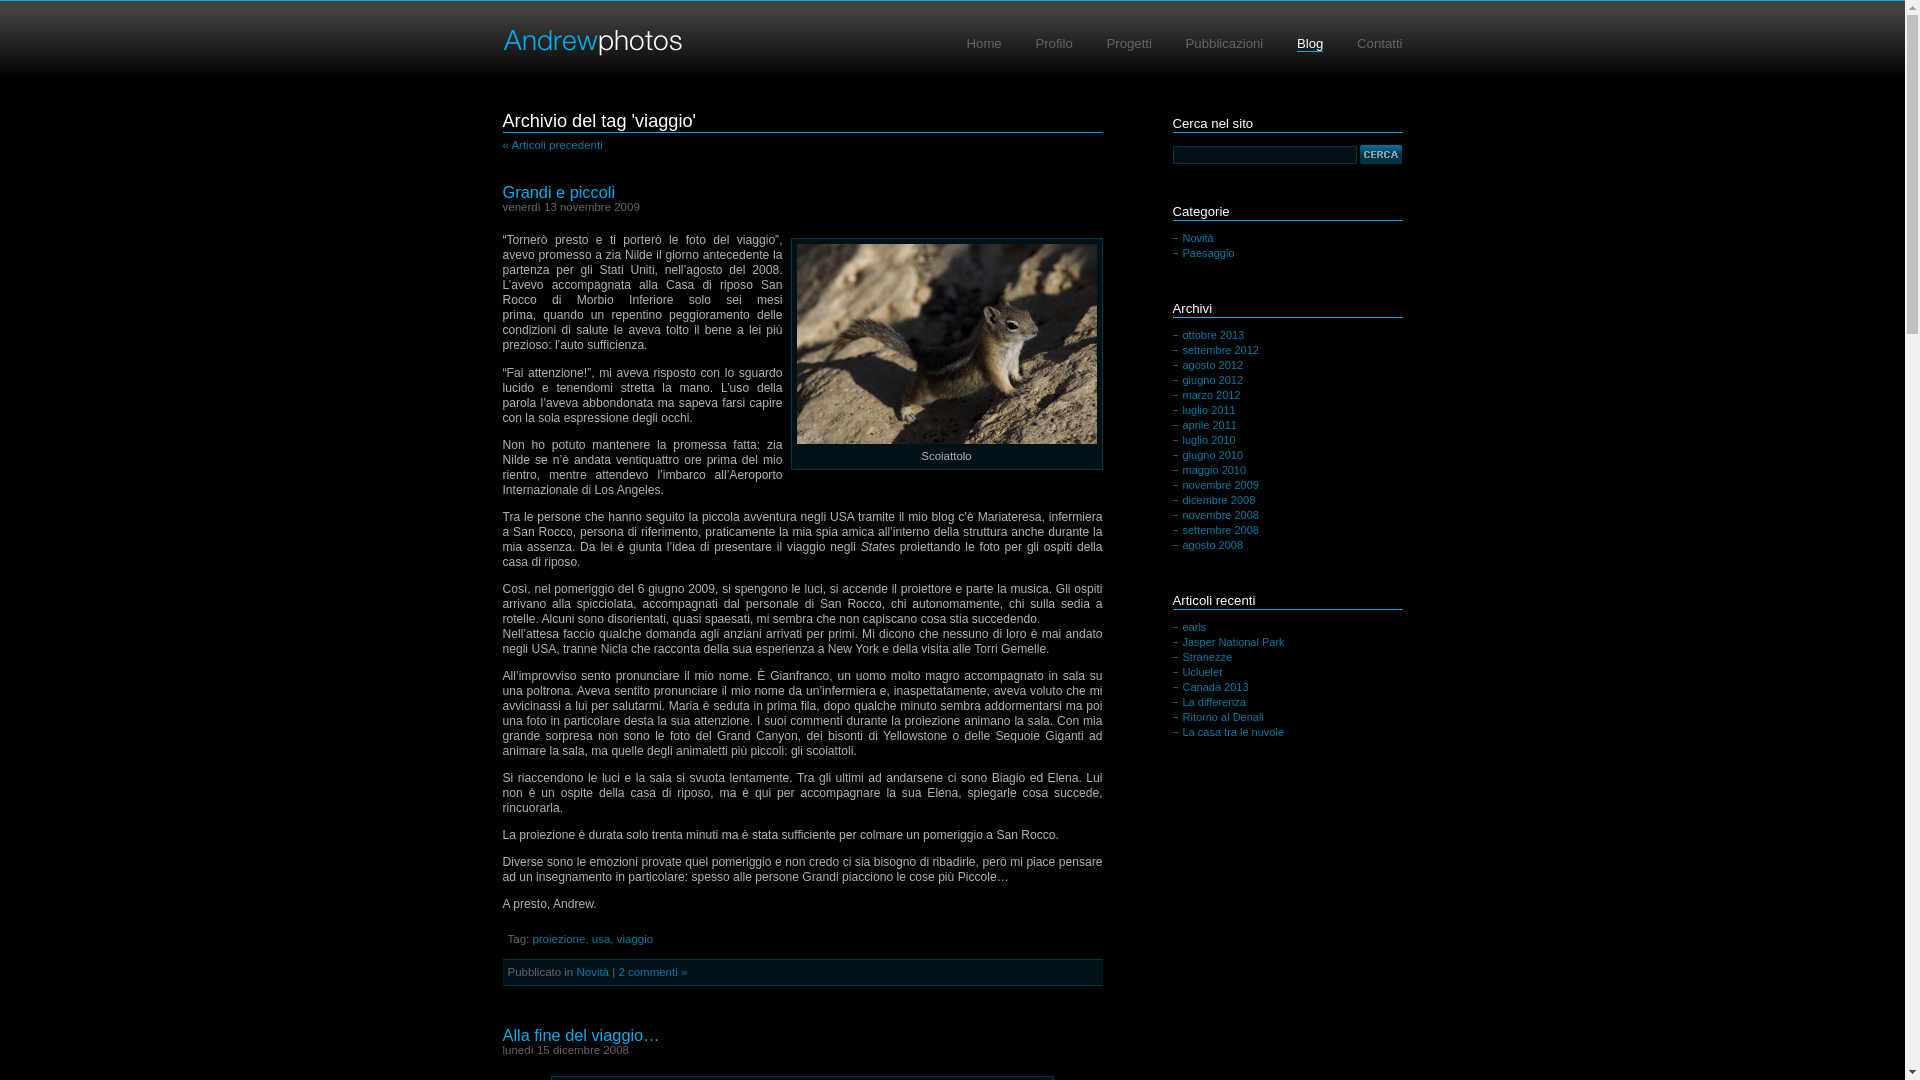  I want to click on settembre 2008, so click(1220, 530).